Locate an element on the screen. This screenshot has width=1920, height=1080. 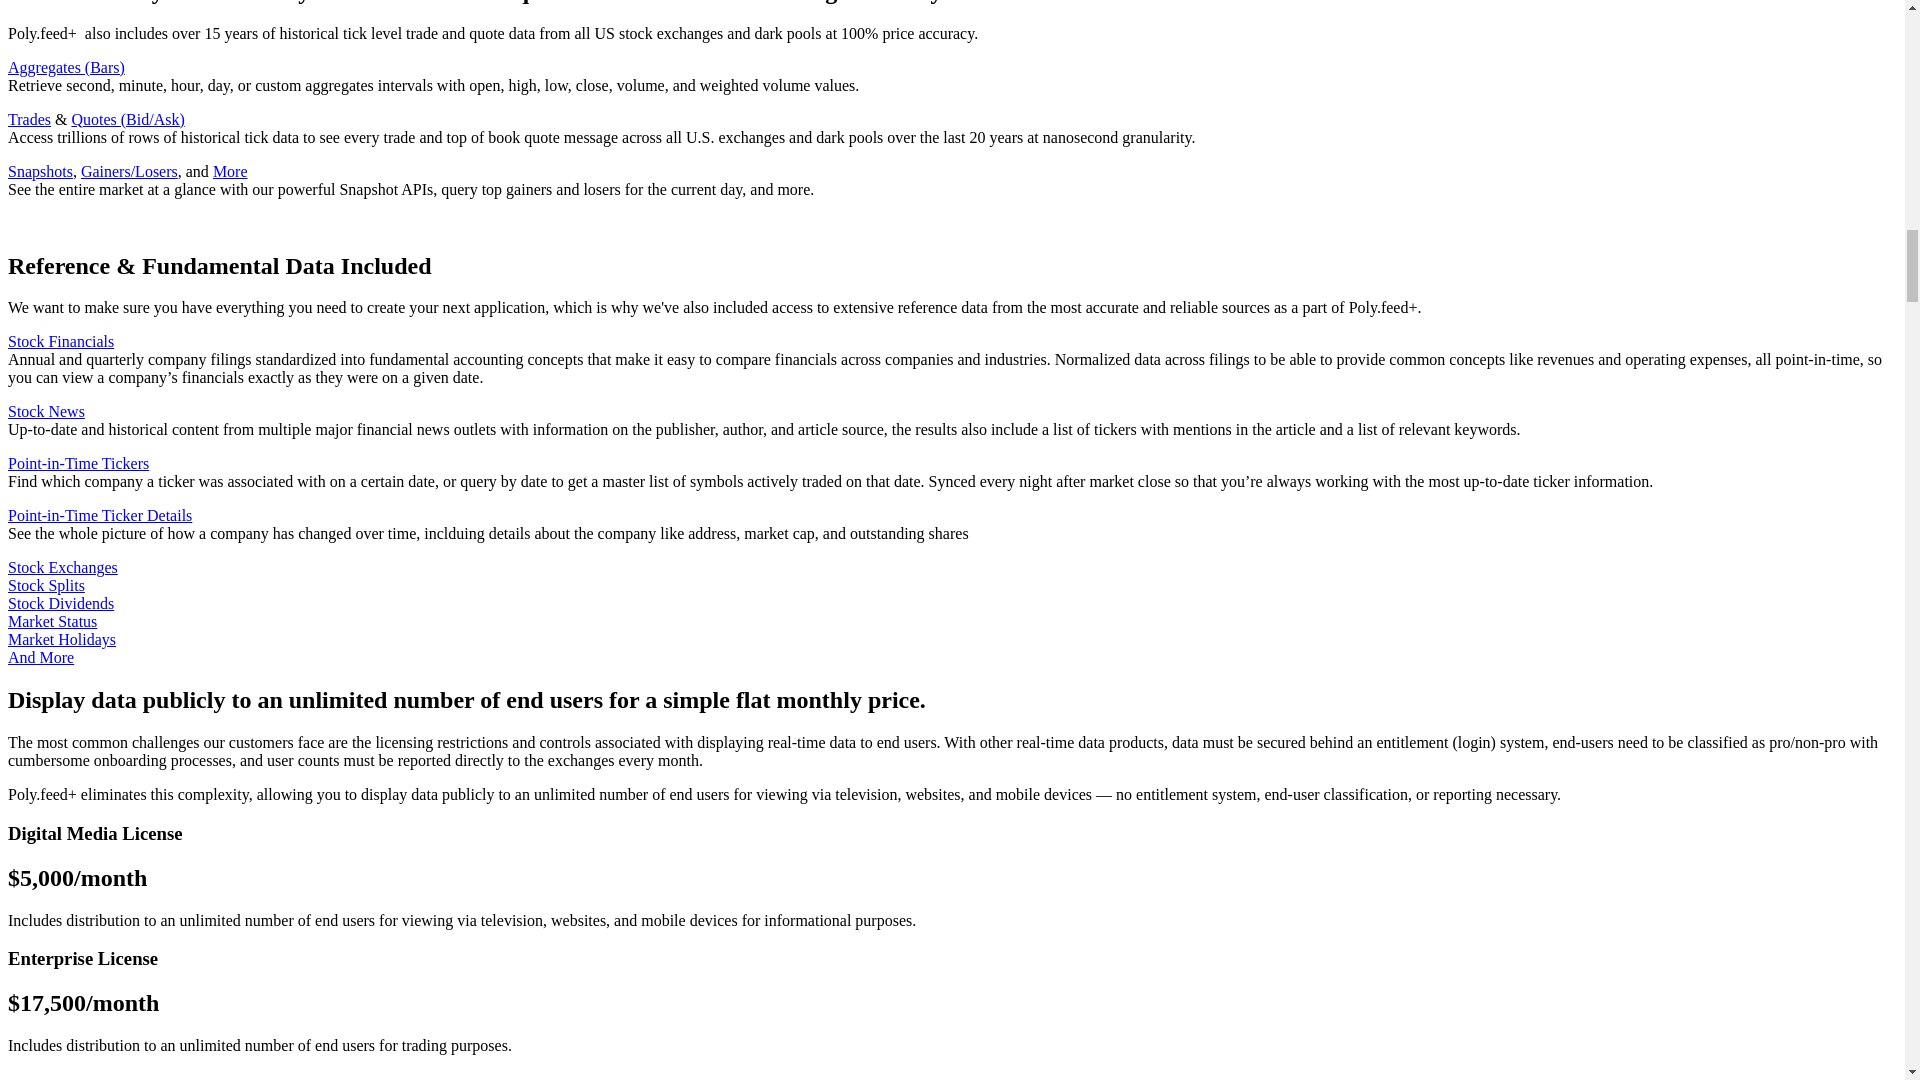
Point-in-Time Ticker Details is located at coordinates (100, 514).